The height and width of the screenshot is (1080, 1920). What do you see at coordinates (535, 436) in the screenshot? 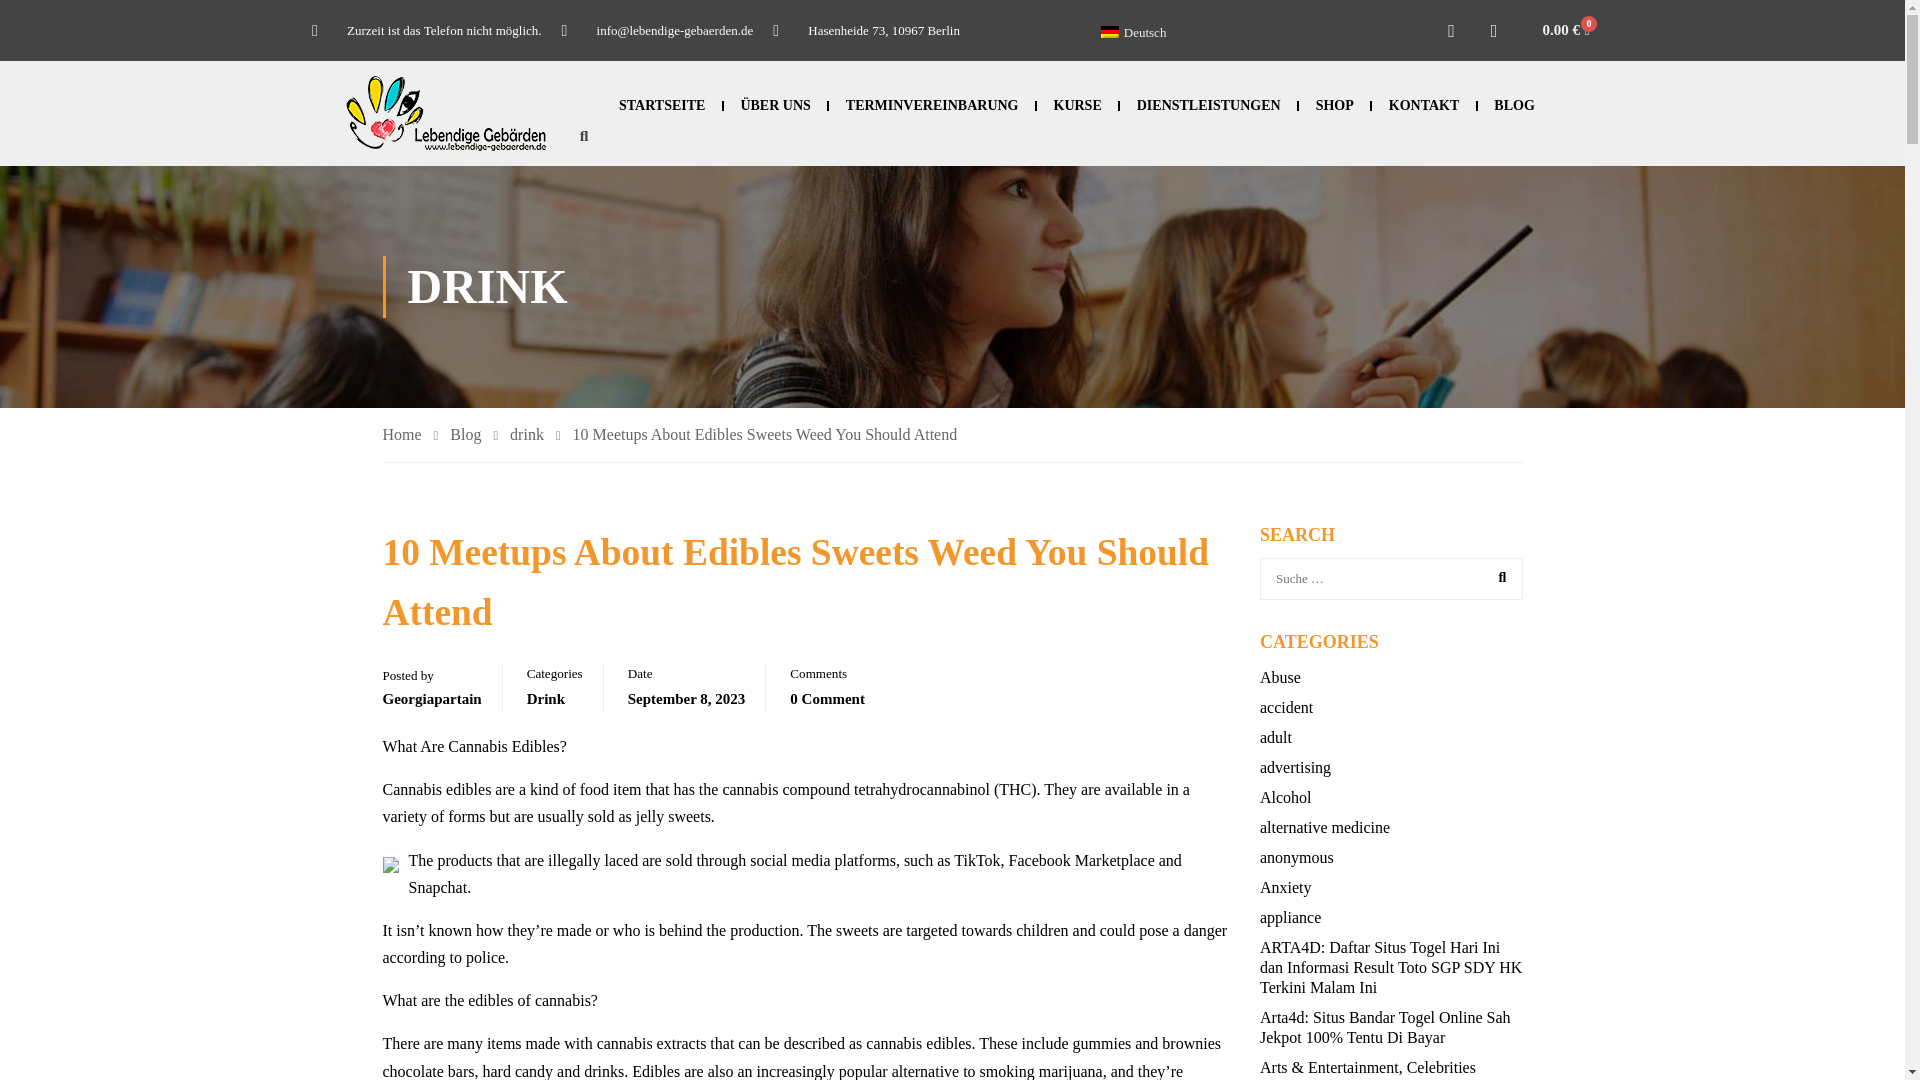
I see `drink` at bounding box center [535, 436].